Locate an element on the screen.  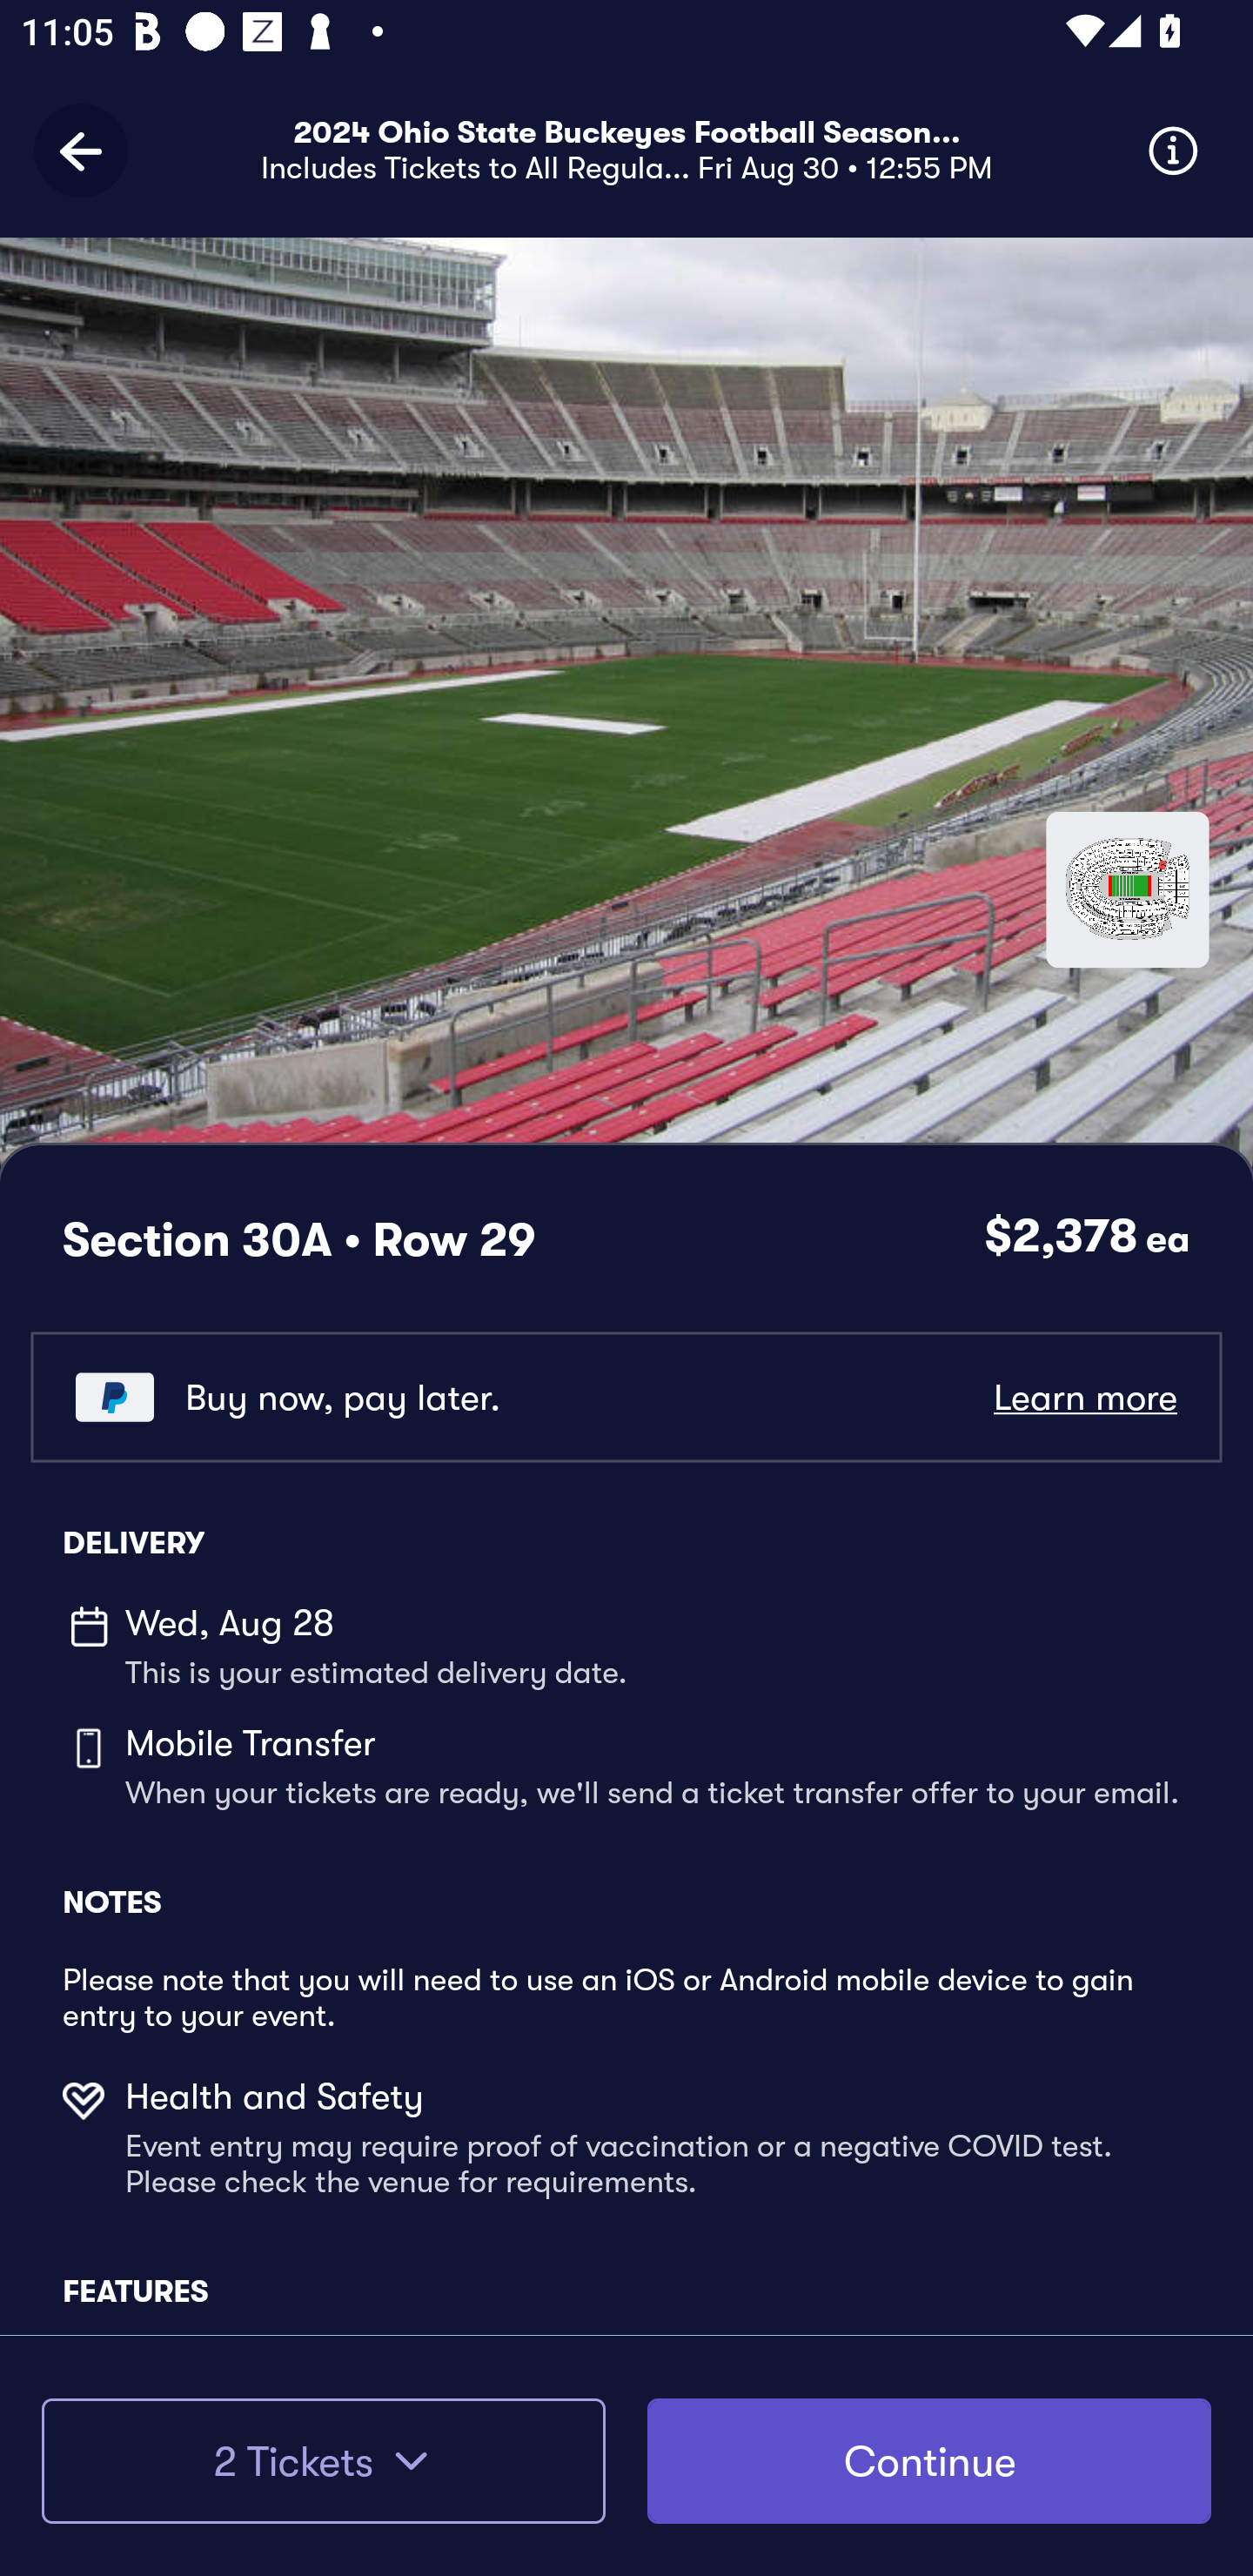
Continue is located at coordinates (929, 2461).